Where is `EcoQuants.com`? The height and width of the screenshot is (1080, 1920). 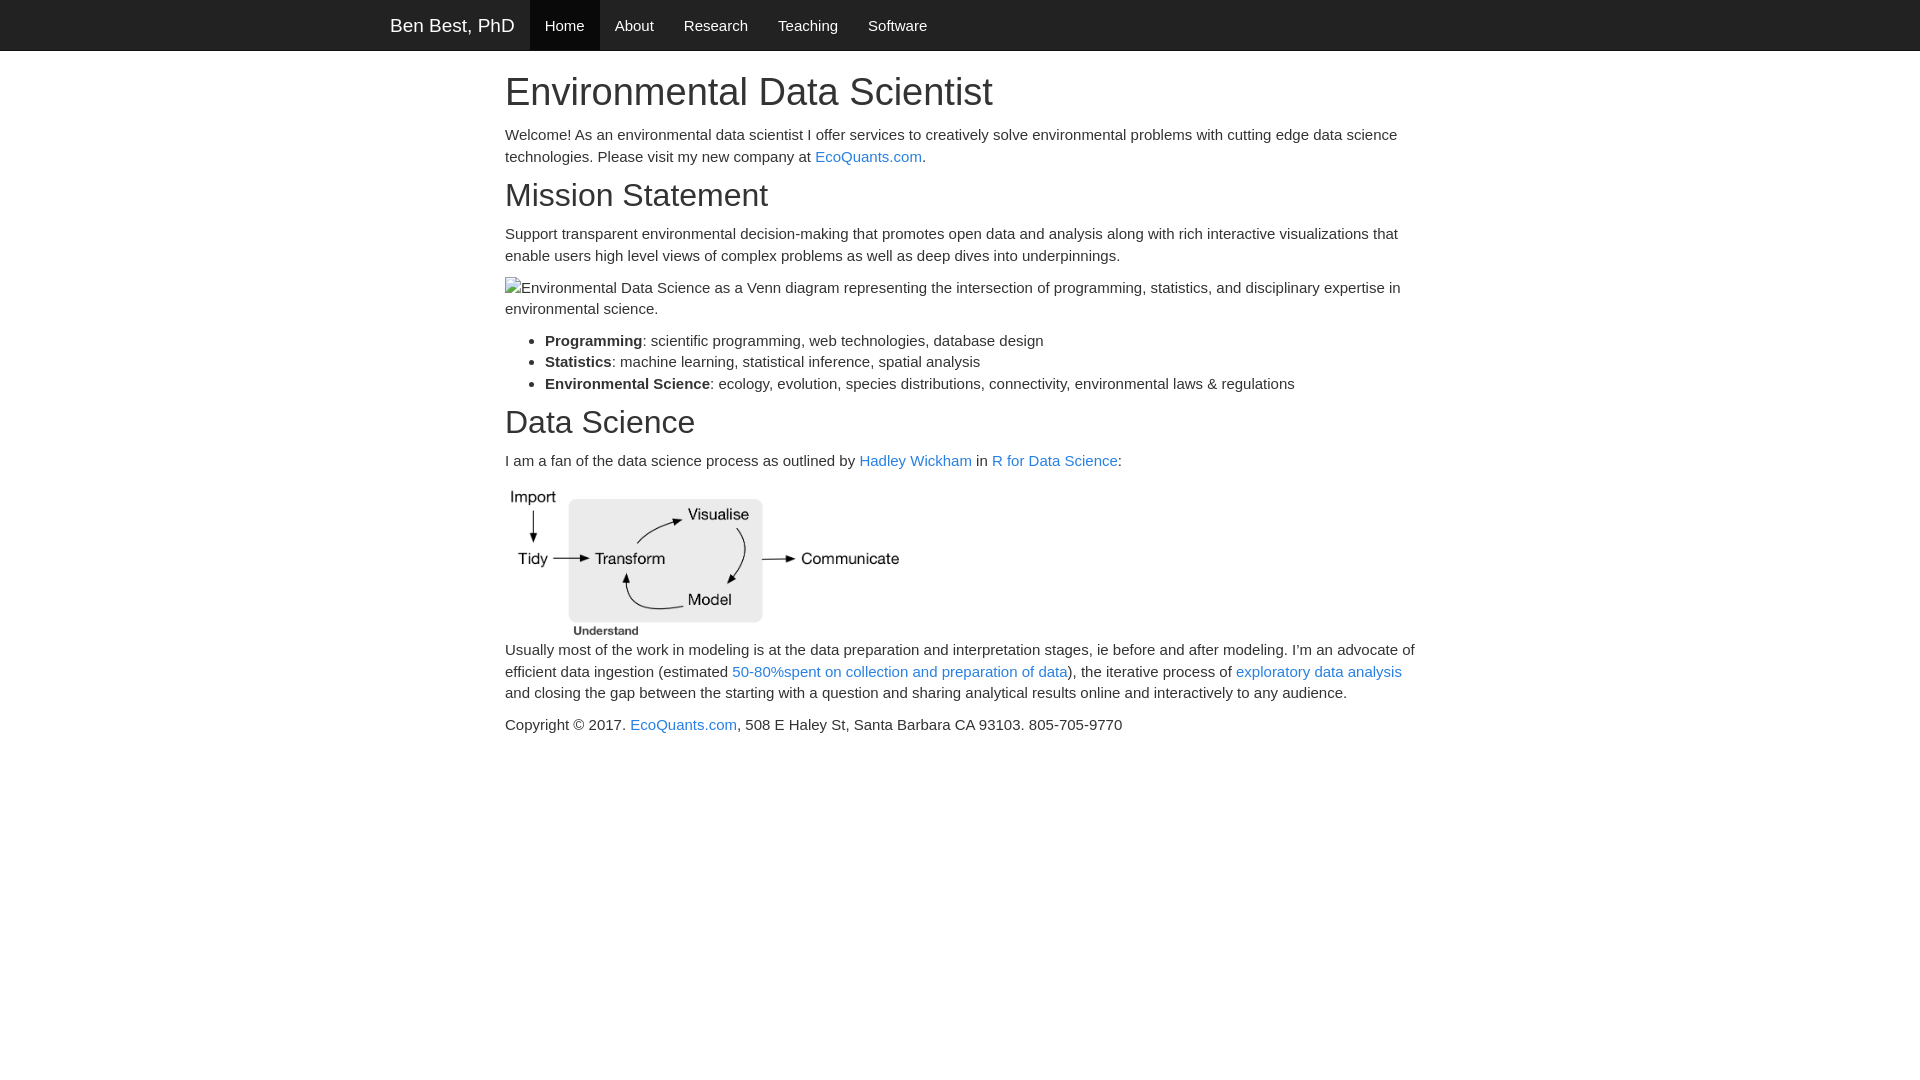
EcoQuants.com is located at coordinates (683, 724).